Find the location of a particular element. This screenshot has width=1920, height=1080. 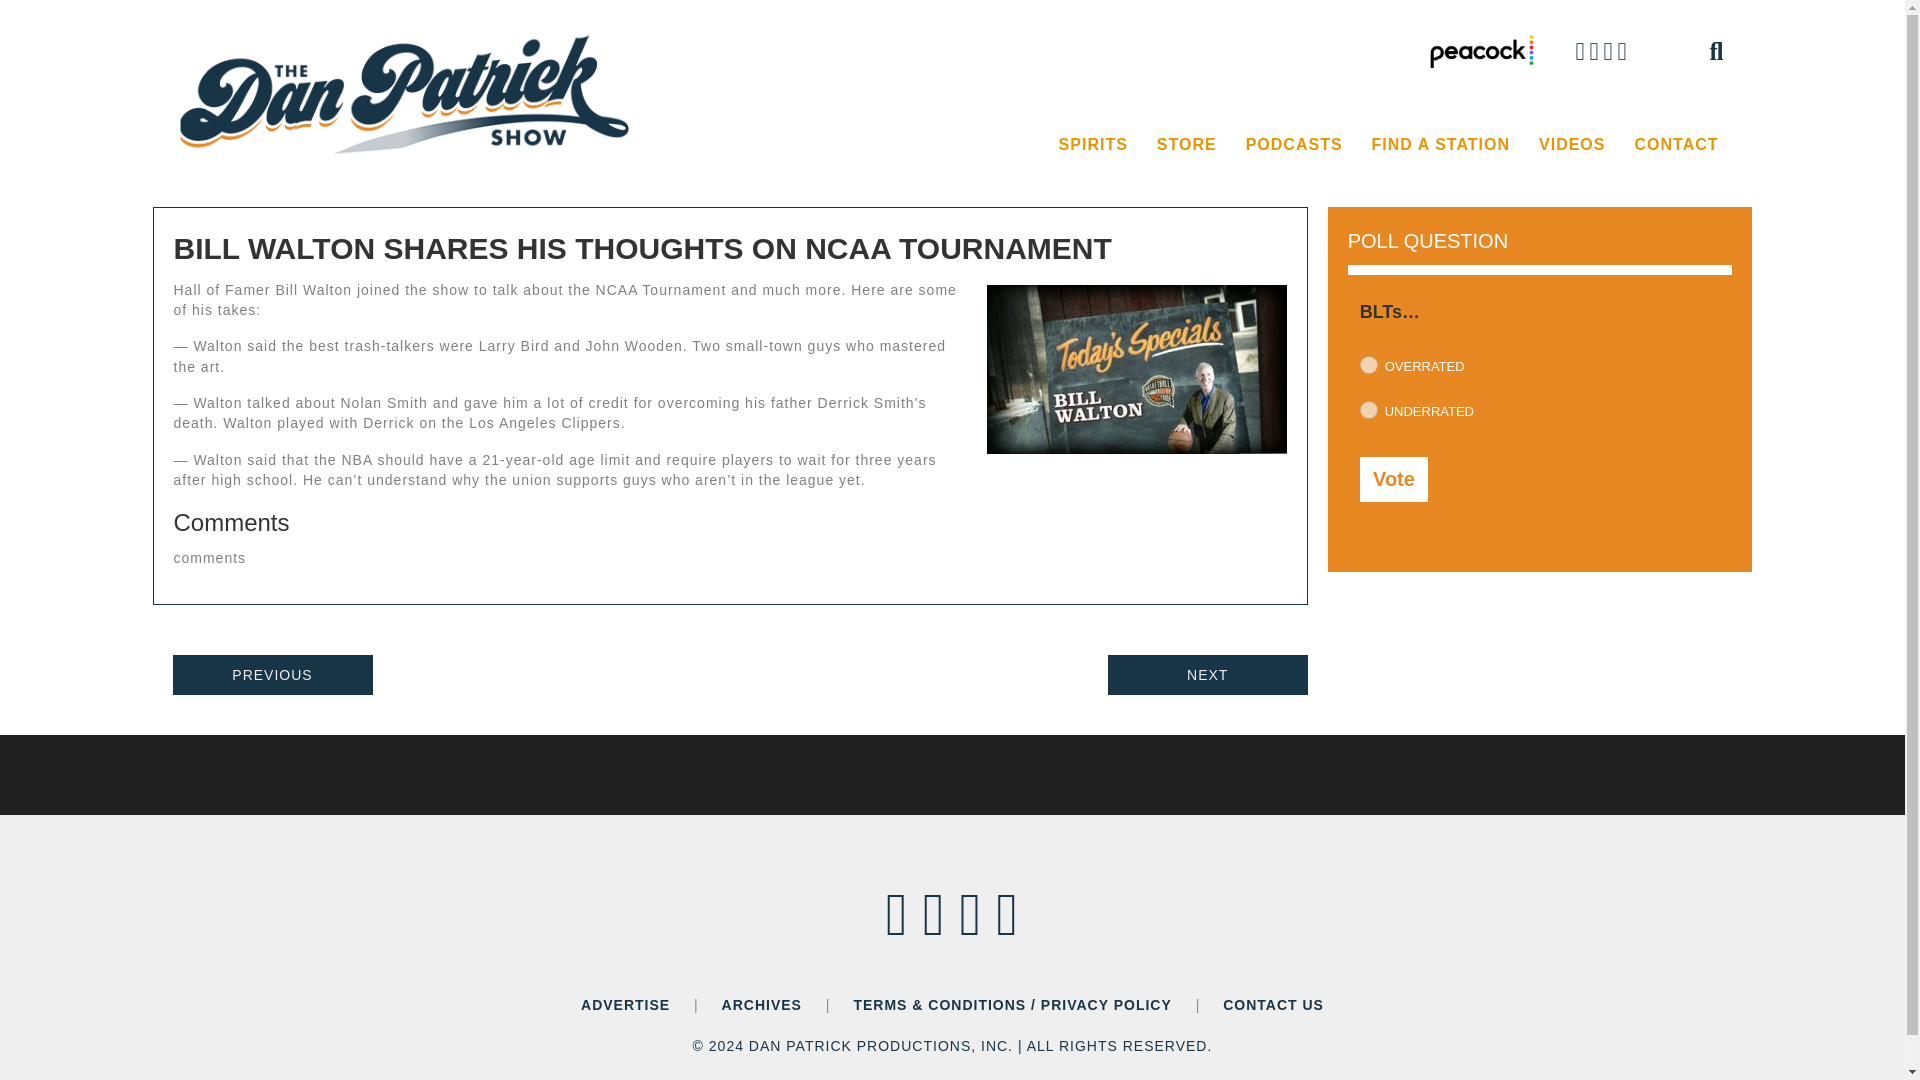

Bill Walton is located at coordinates (1136, 369).